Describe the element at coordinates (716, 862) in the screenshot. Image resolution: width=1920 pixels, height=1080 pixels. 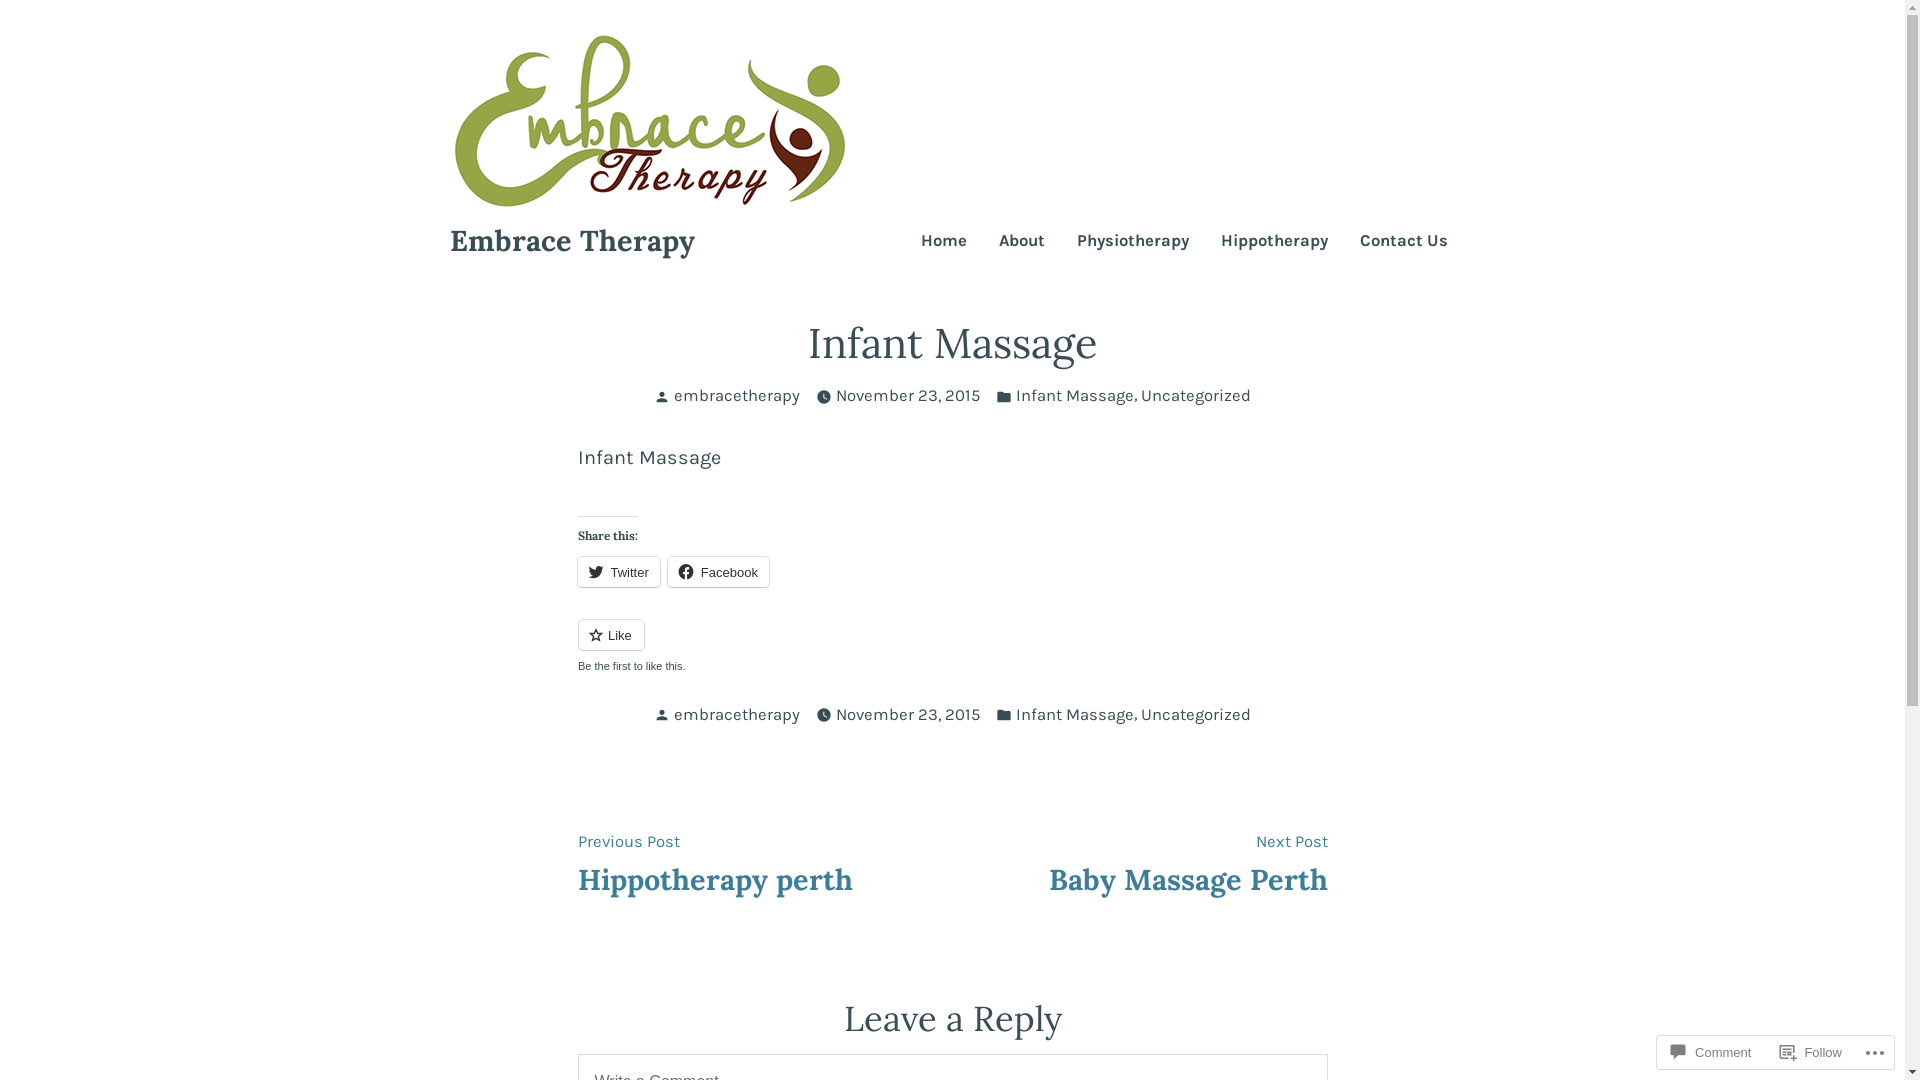
I see `Previous Post

Hippotherapy perth` at that location.